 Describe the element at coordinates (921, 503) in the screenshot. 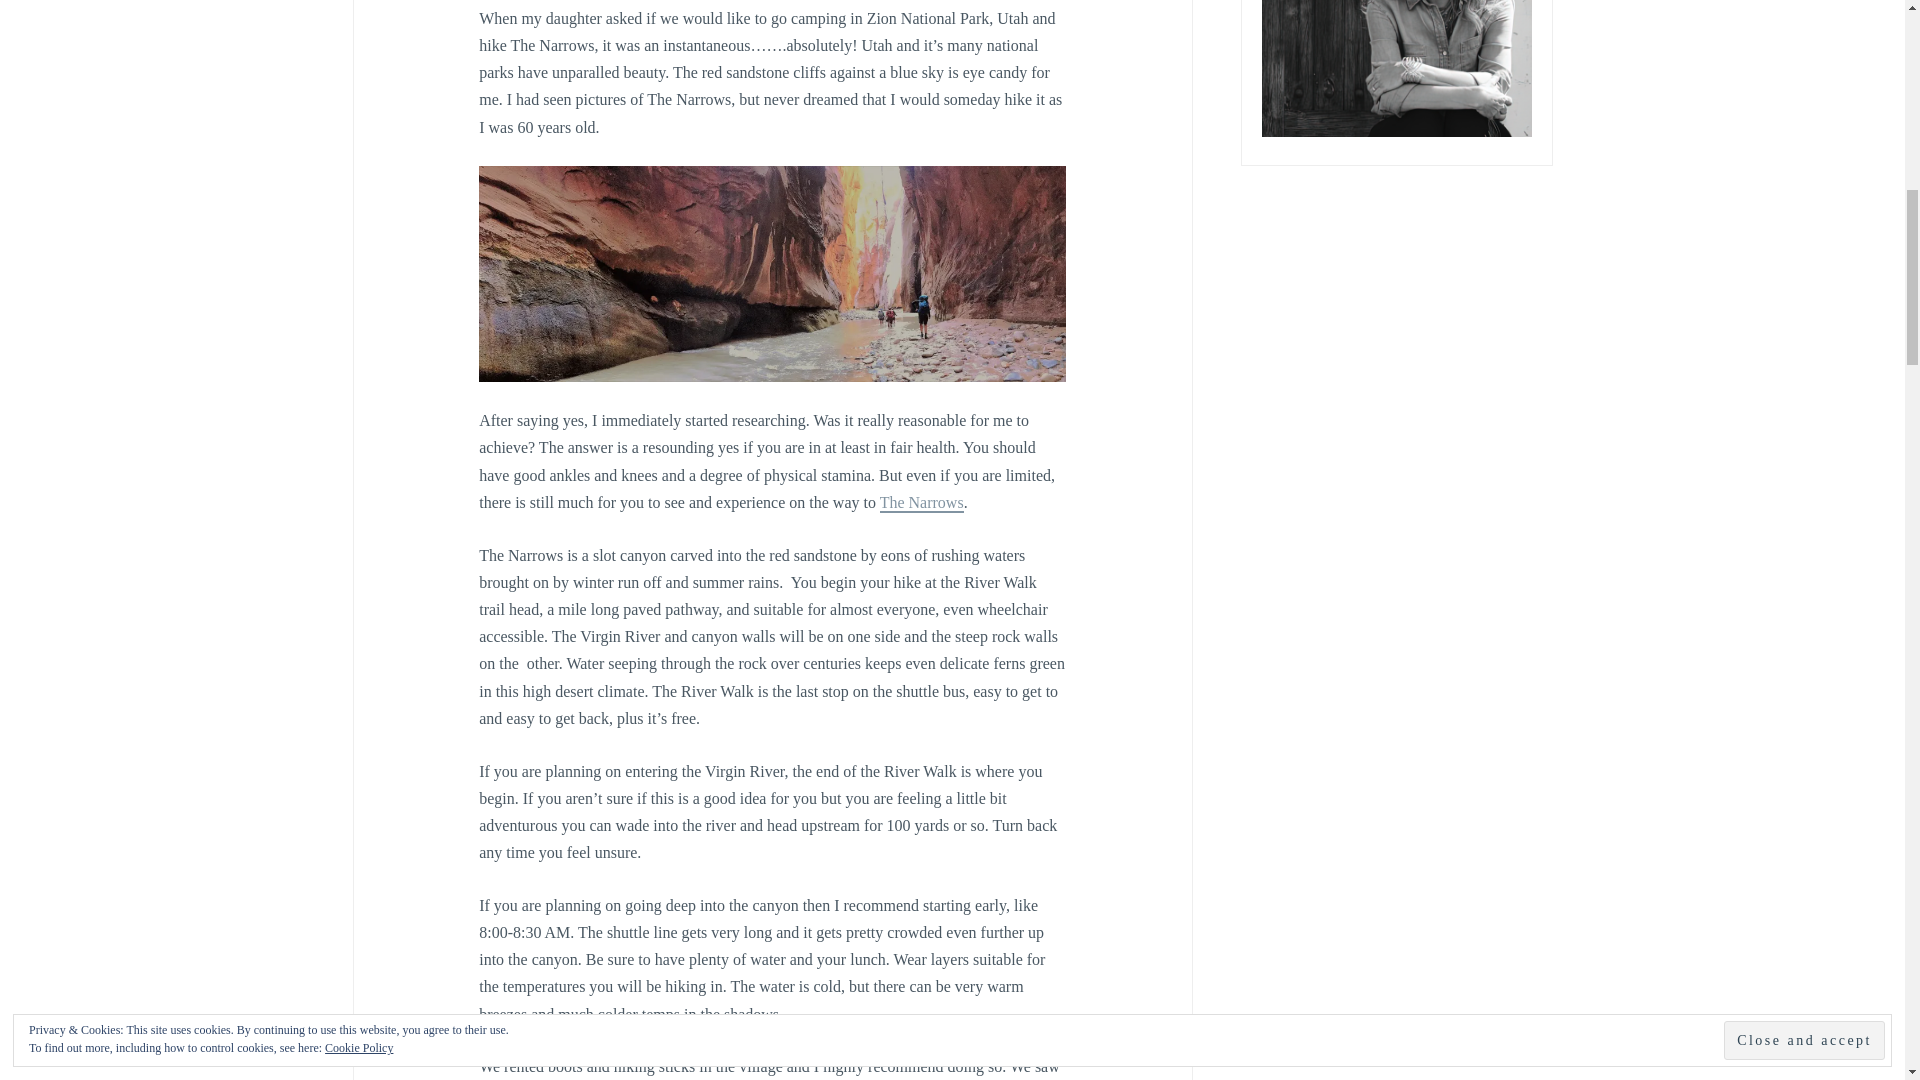

I see `The Narrows` at that location.